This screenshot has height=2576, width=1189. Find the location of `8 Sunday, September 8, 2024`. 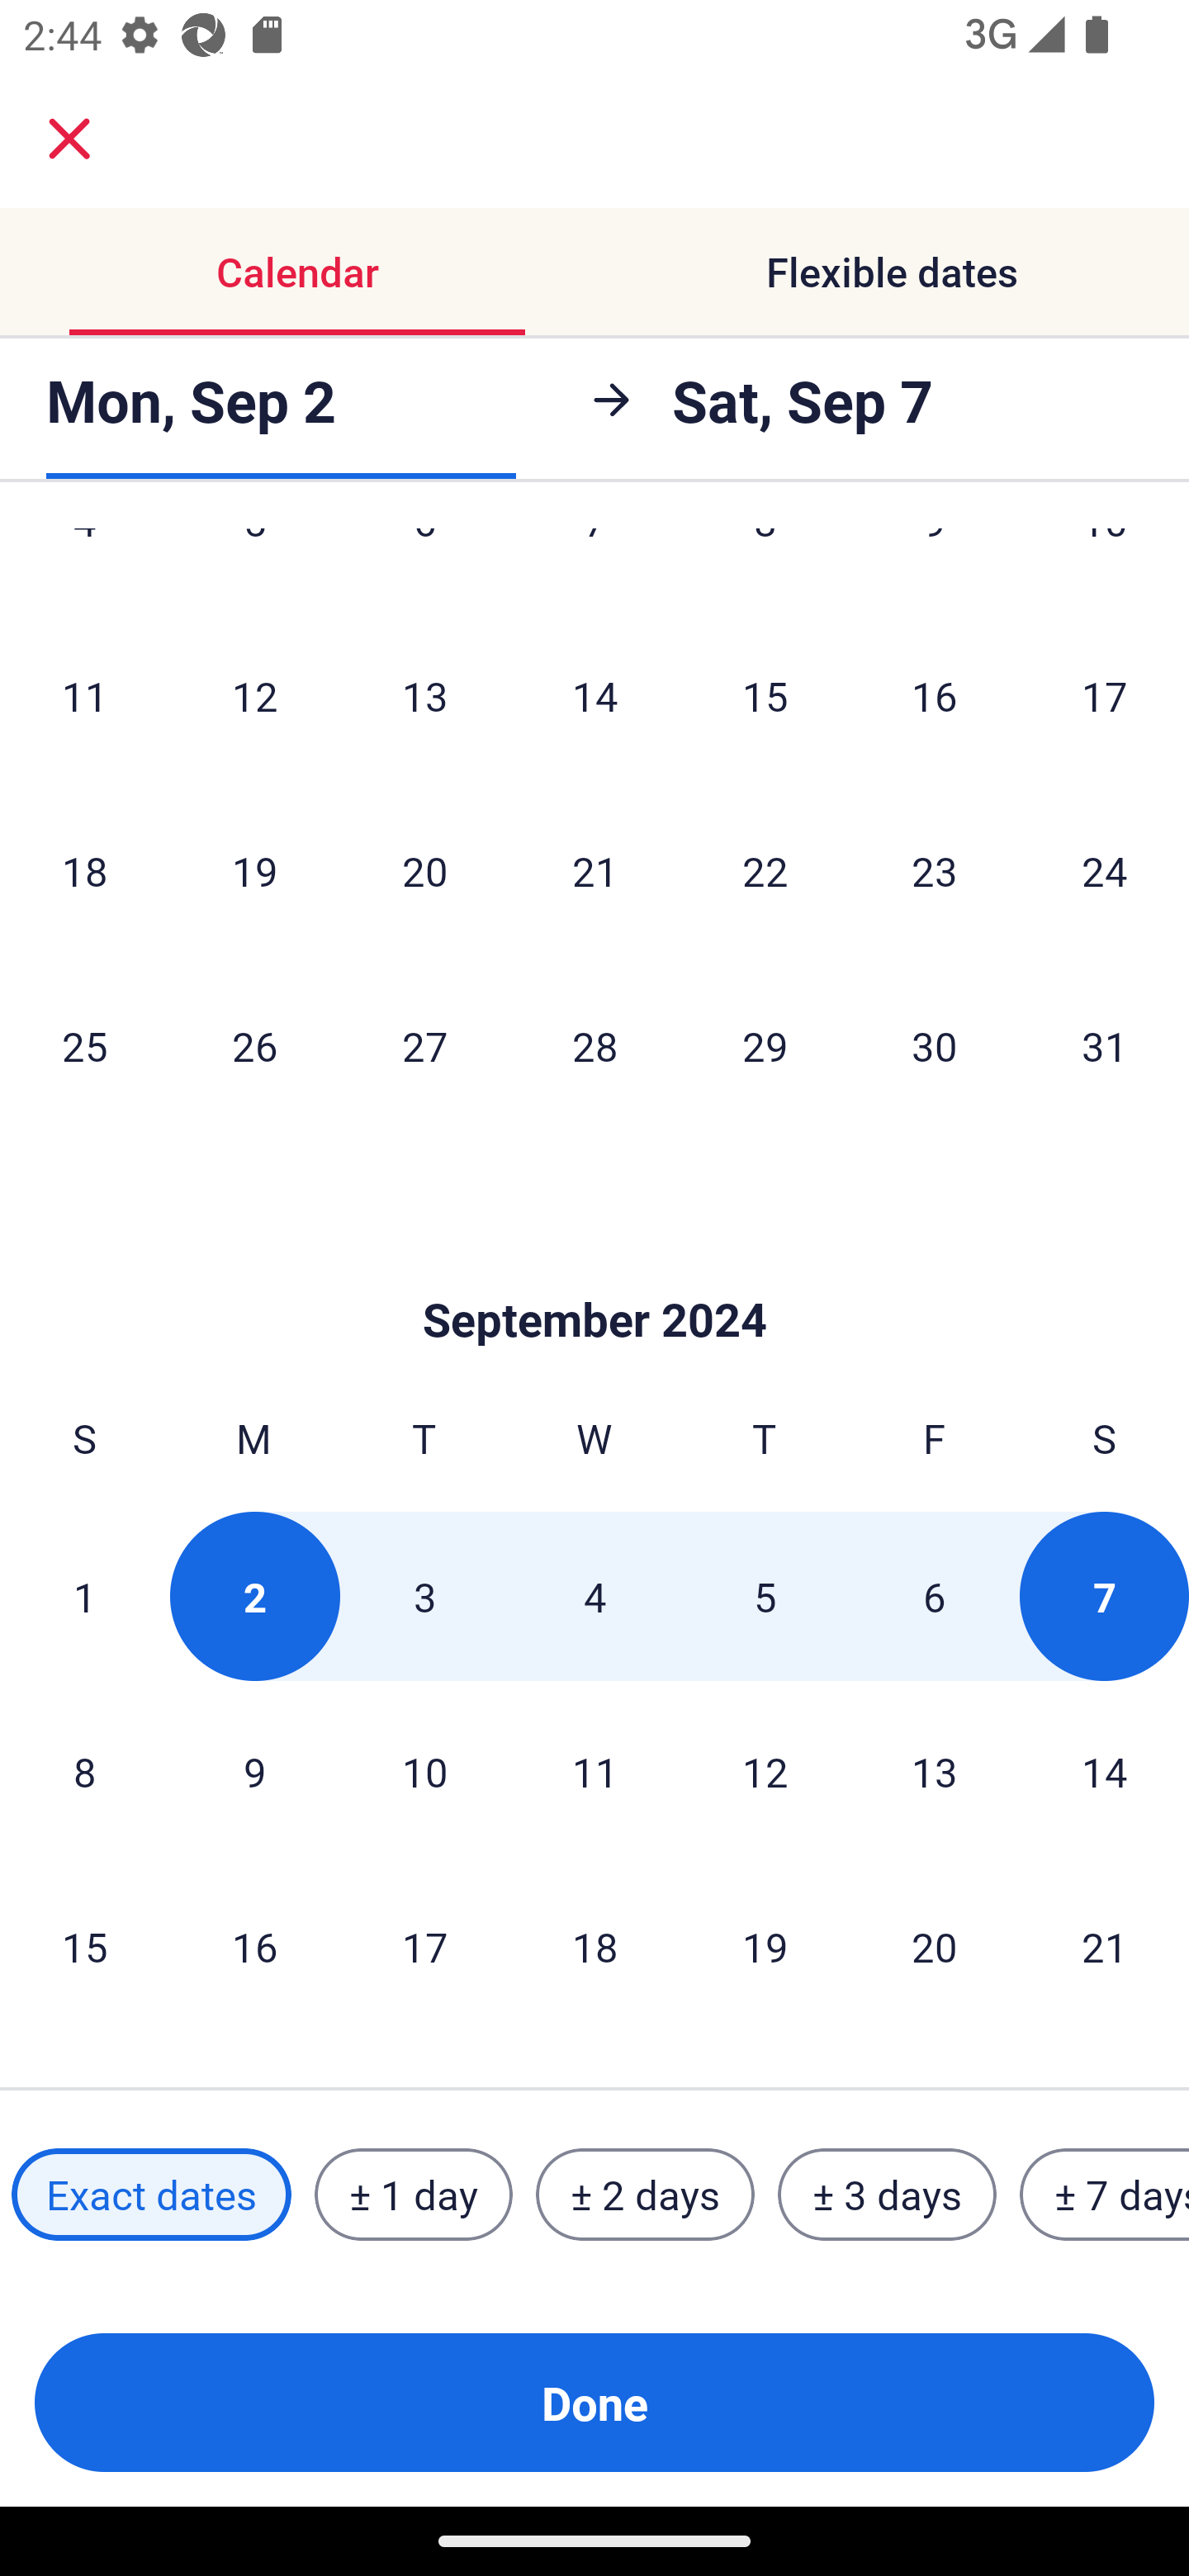

8 Sunday, September 8, 2024 is located at coordinates (84, 1772).